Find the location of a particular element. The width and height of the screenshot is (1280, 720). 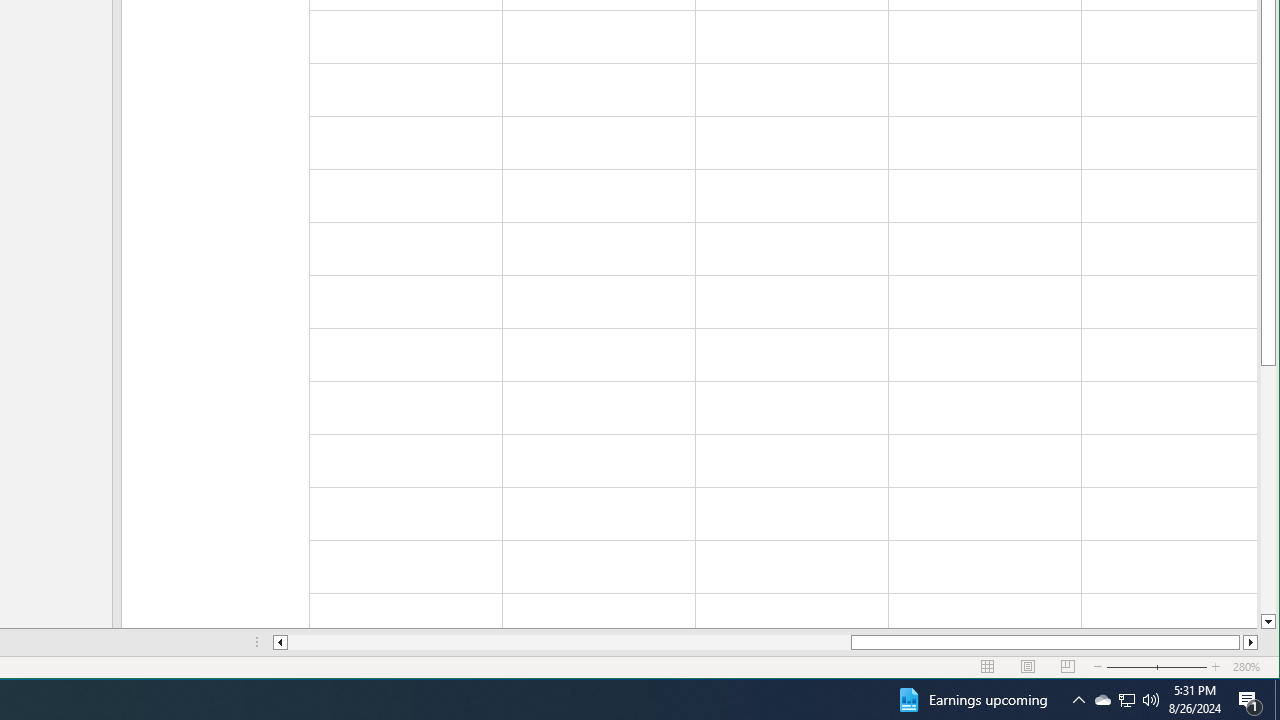

Notification Chevron is located at coordinates (1078, 700).